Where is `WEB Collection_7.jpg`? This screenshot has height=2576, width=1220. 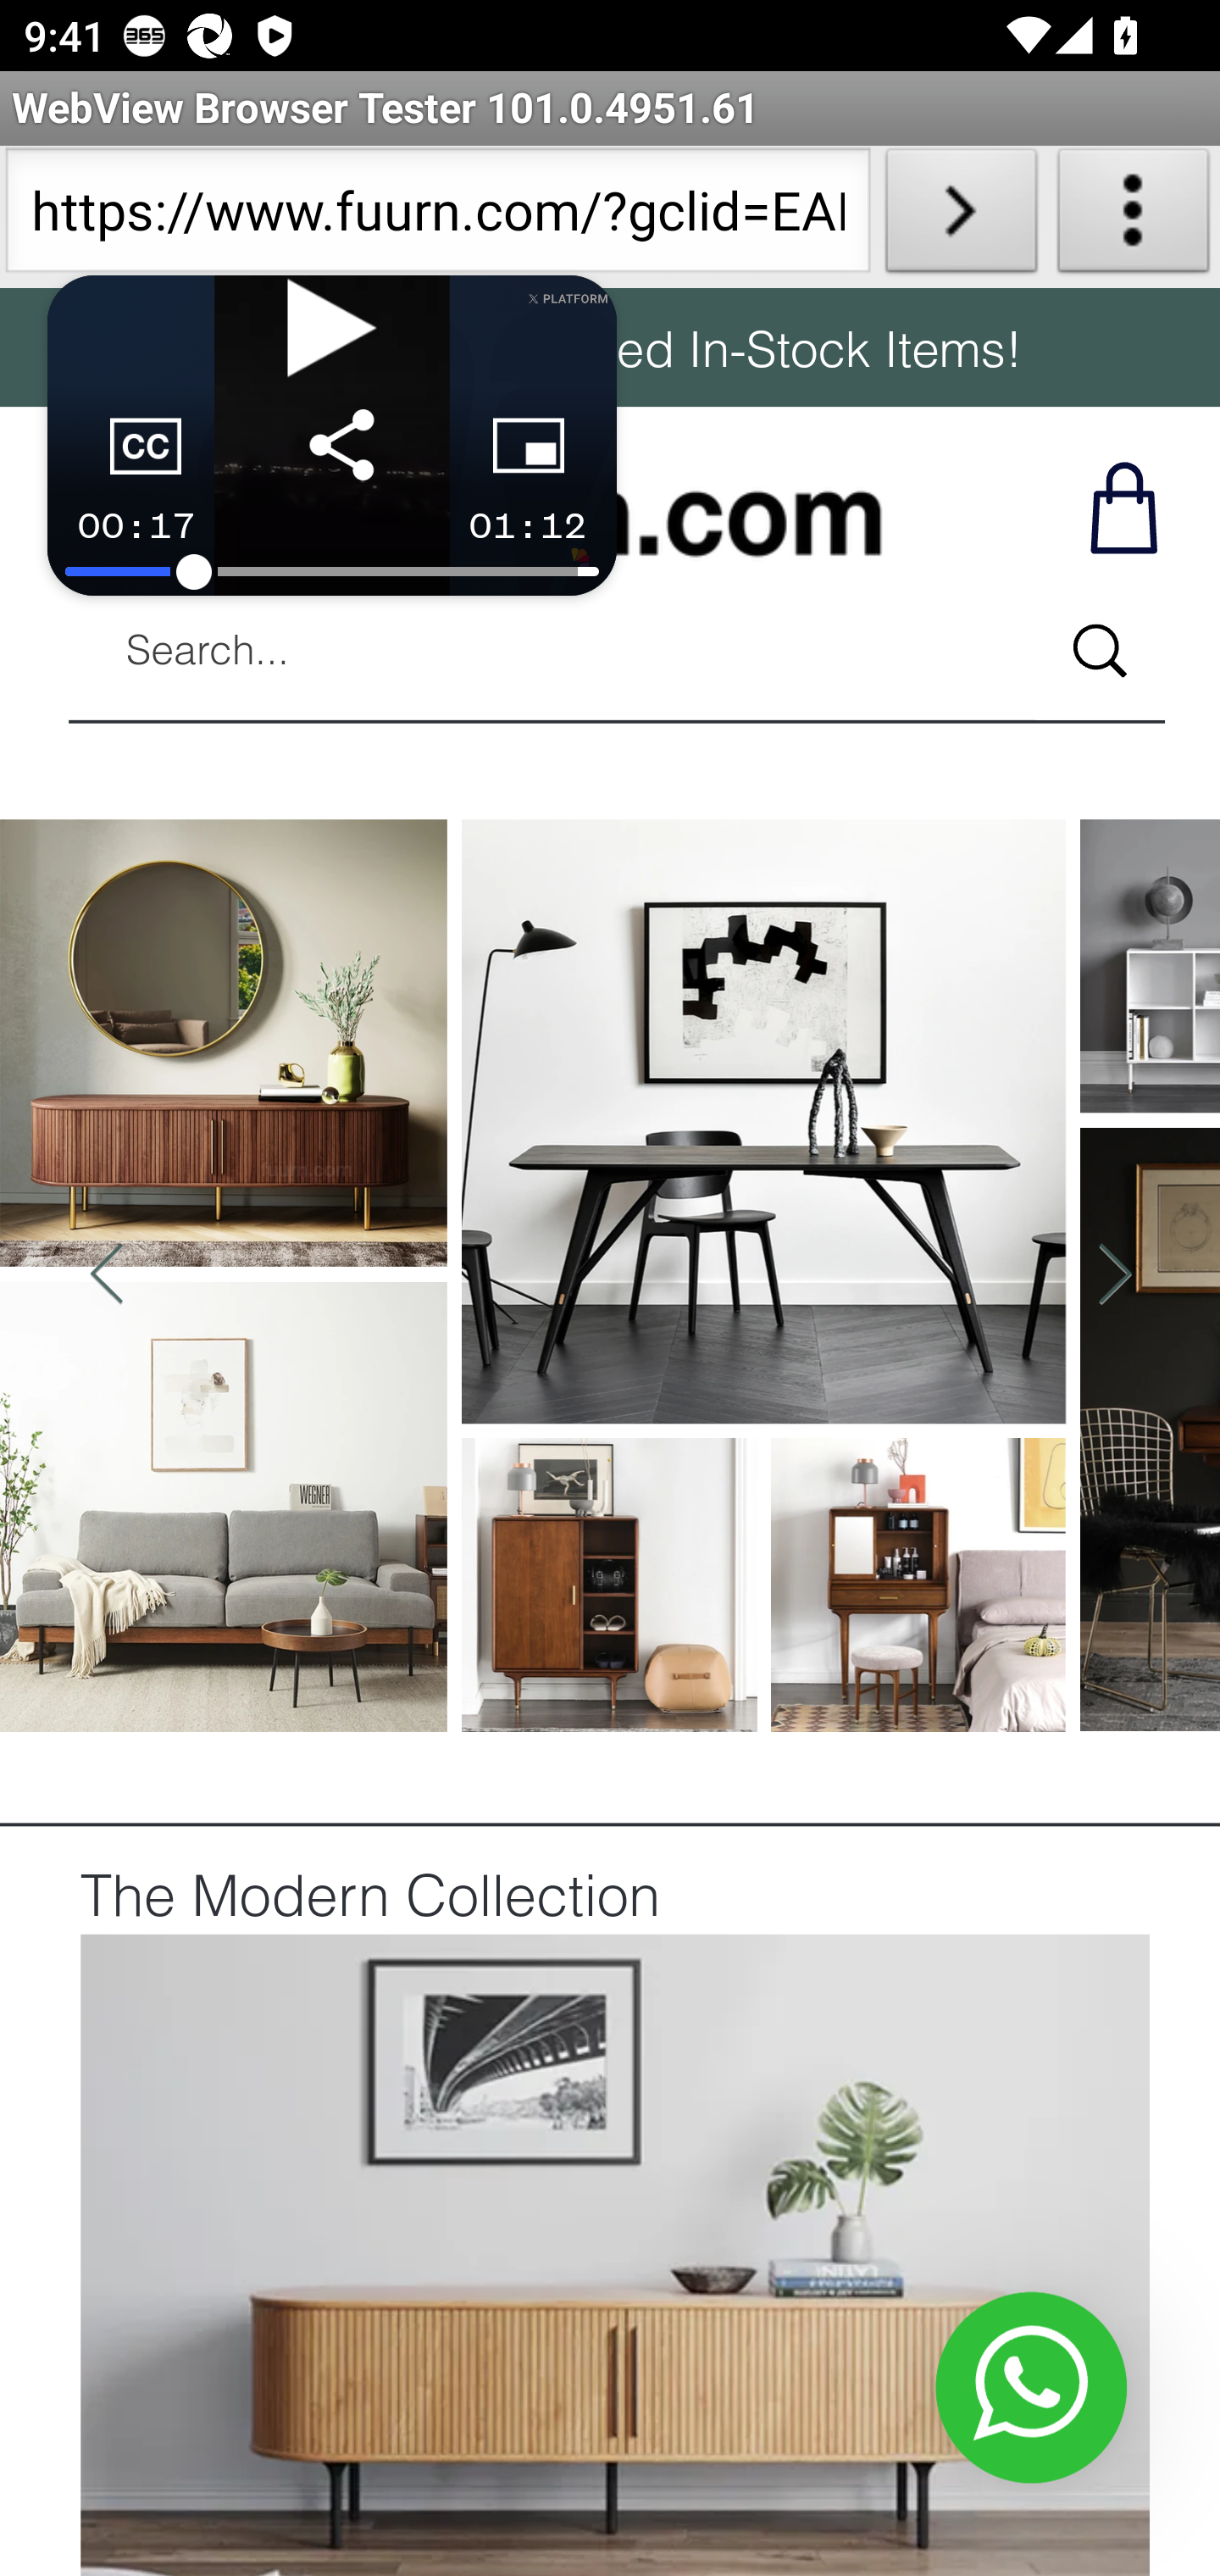
WEB Collection_7.jpg is located at coordinates (613, 2252).